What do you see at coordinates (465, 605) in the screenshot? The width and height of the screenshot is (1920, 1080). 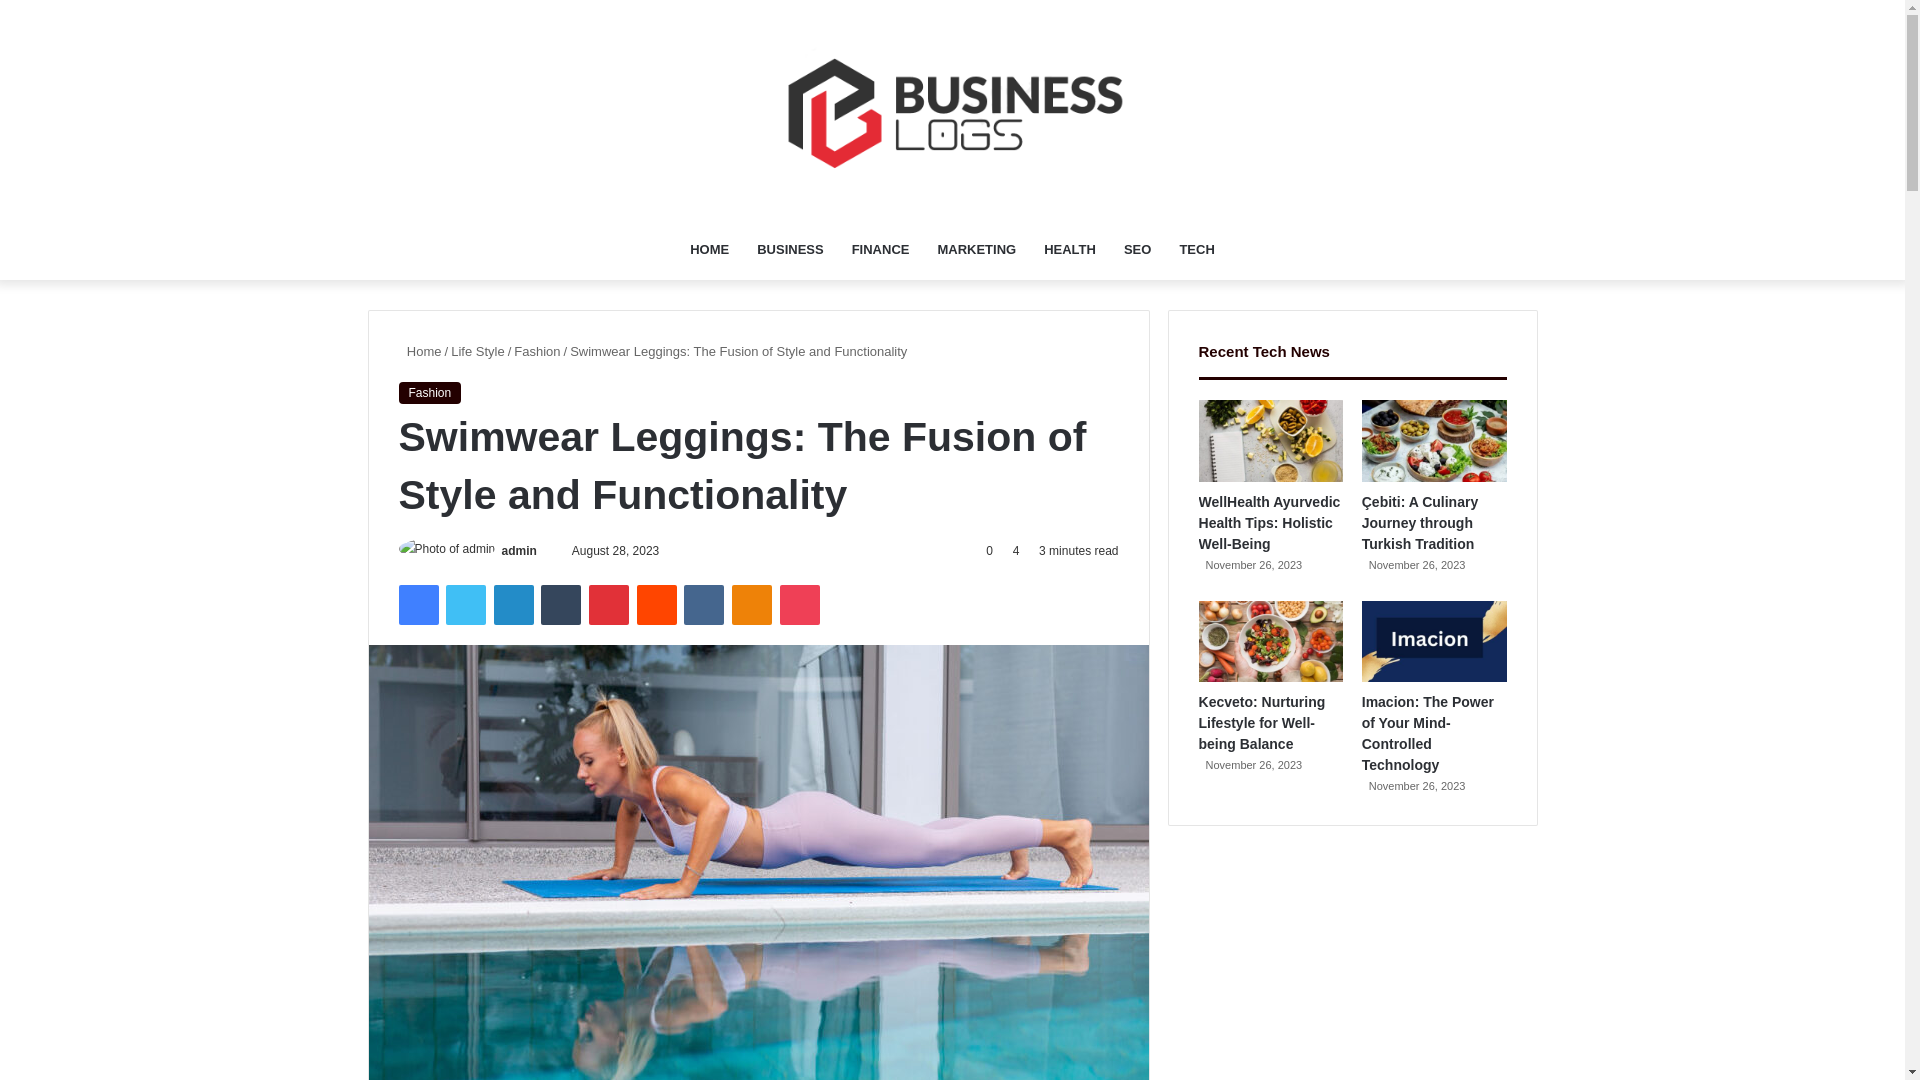 I see `Twitter` at bounding box center [465, 605].